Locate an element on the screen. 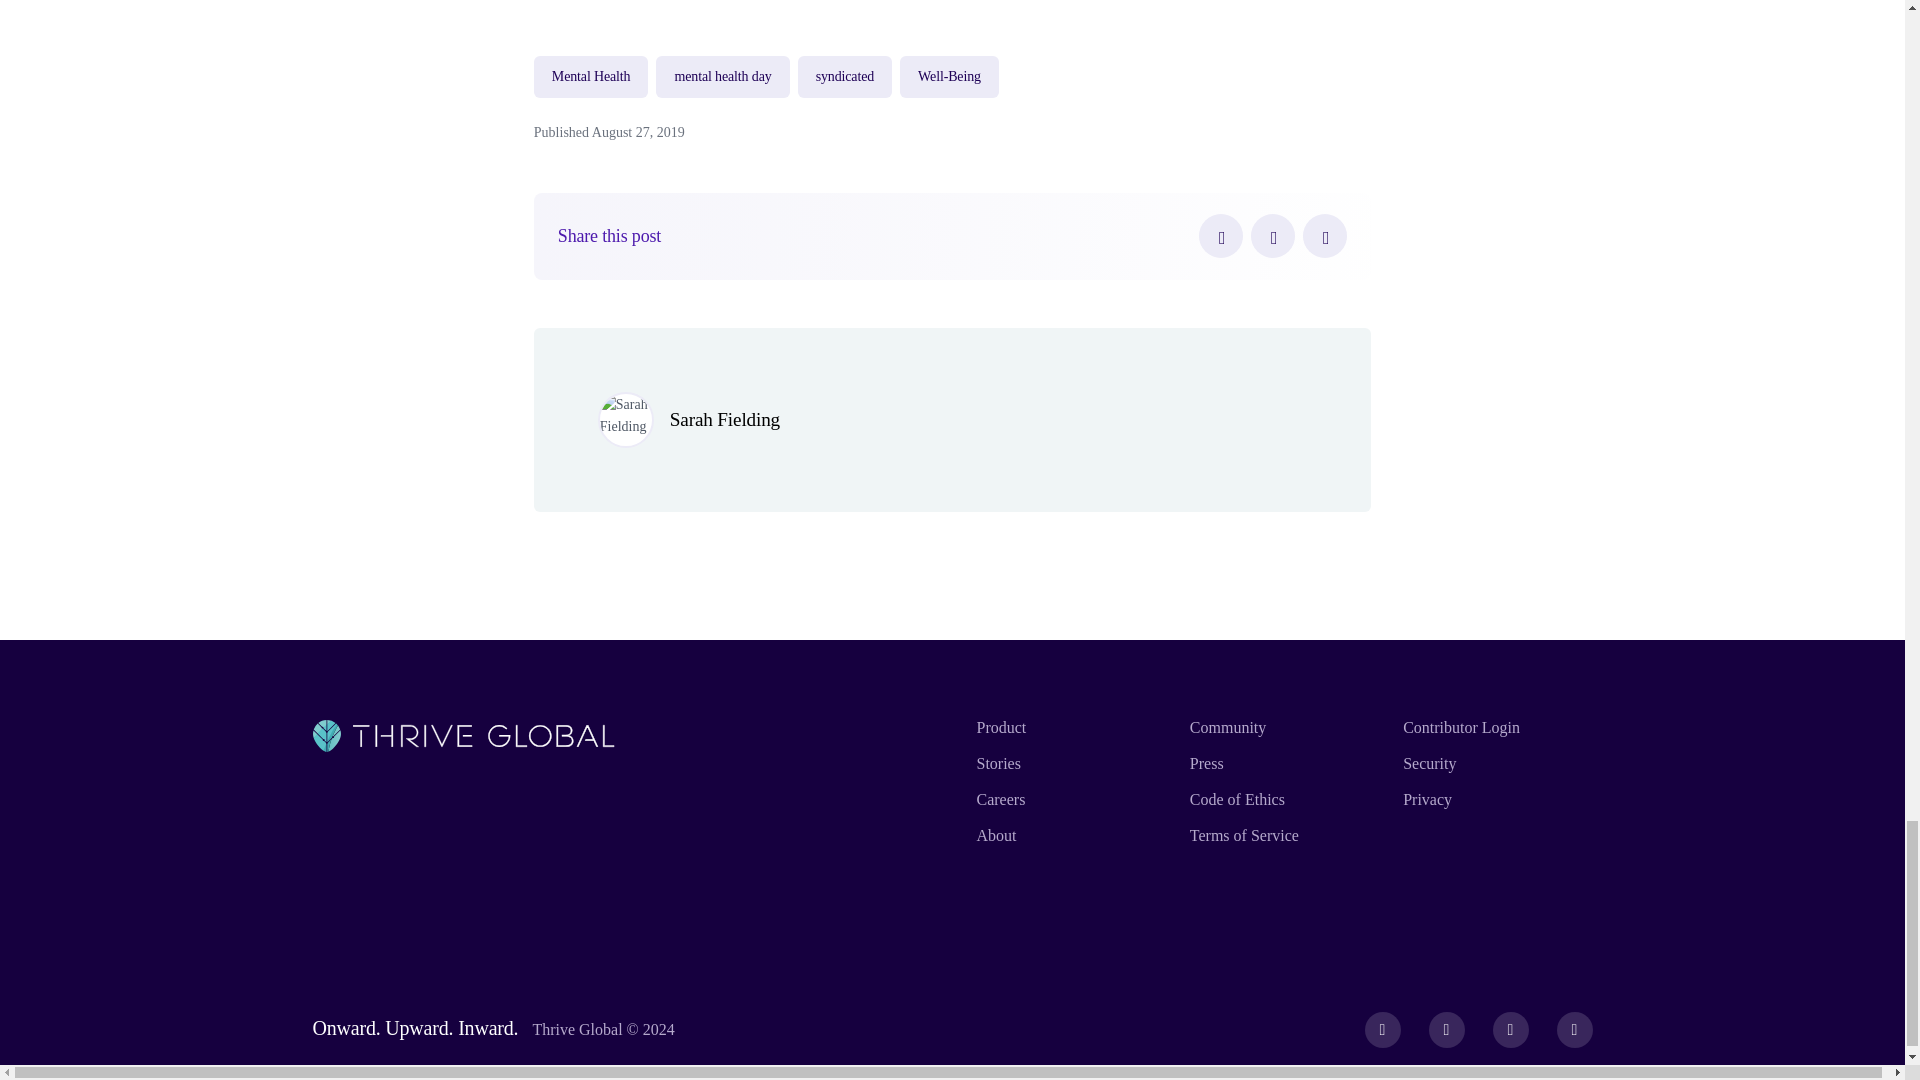  Twitter is located at coordinates (1272, 236).